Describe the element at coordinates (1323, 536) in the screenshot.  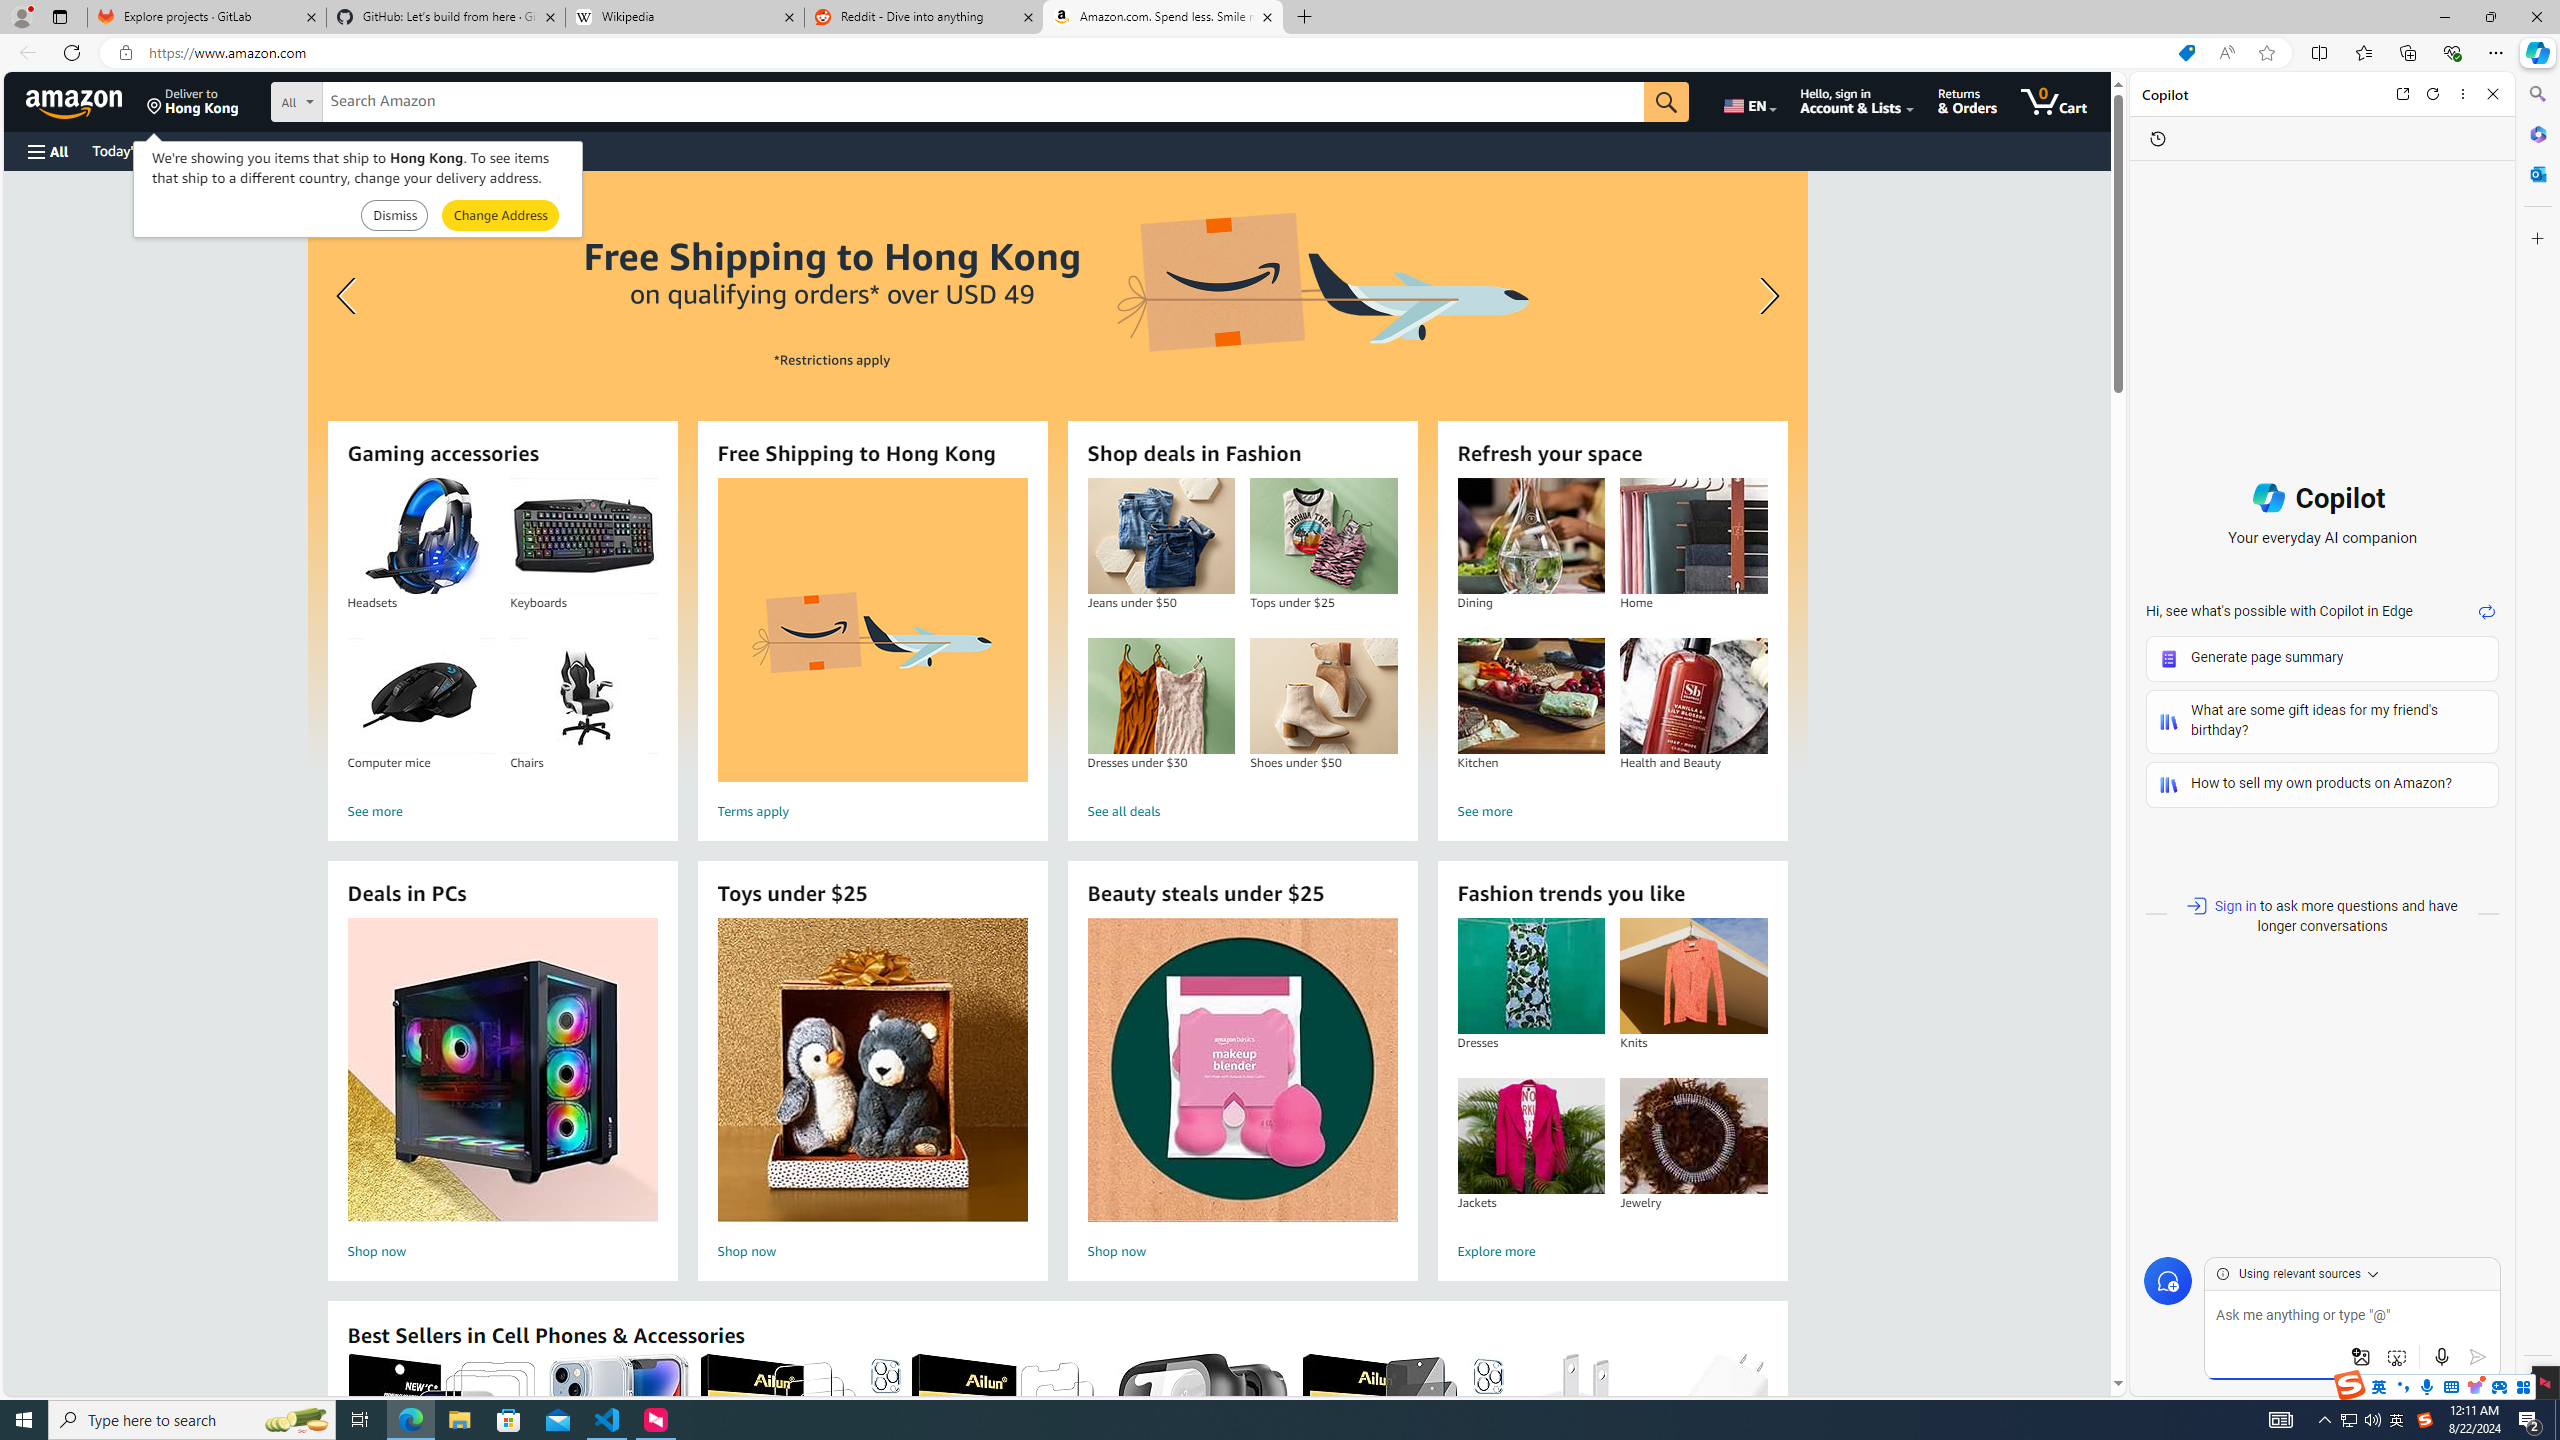
I see `Tops under $25` at that location.